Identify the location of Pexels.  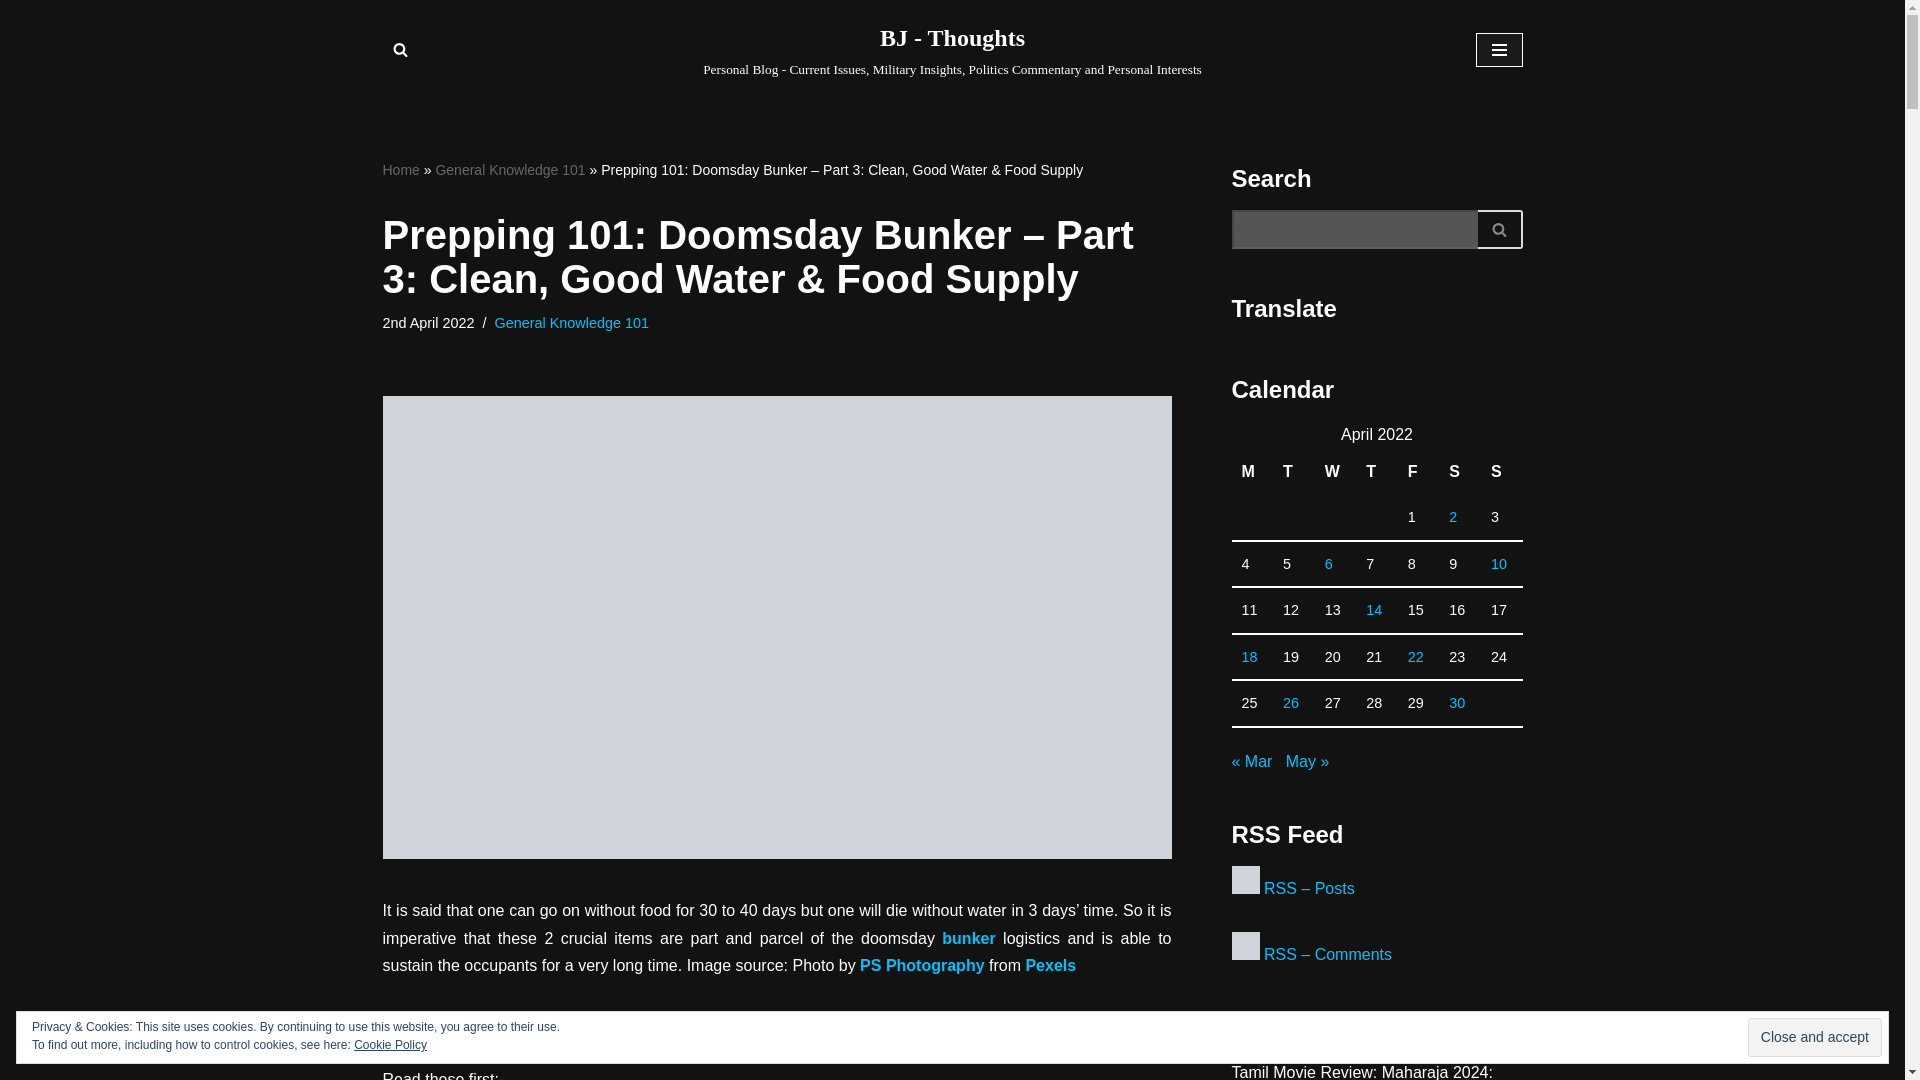
(1050, 965).